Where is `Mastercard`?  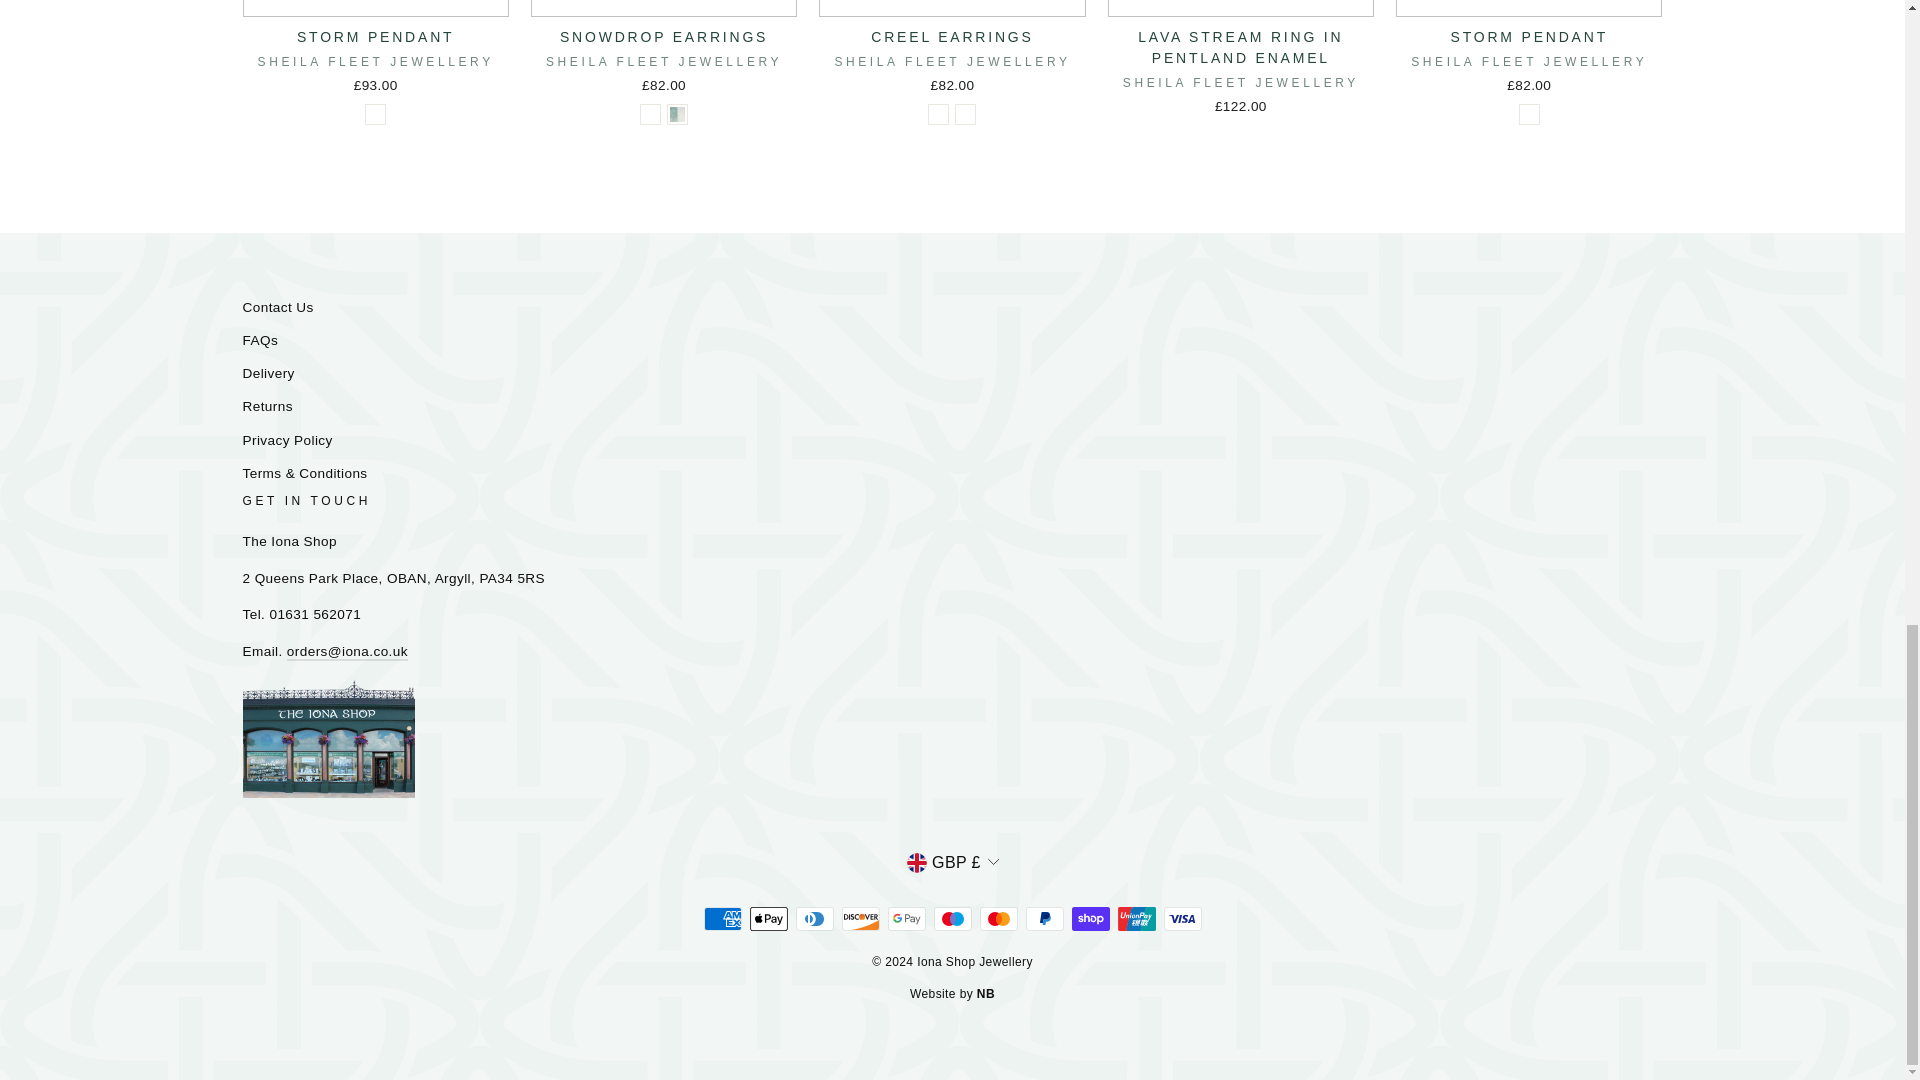 Mastercard is located at coordinates (998, 918).